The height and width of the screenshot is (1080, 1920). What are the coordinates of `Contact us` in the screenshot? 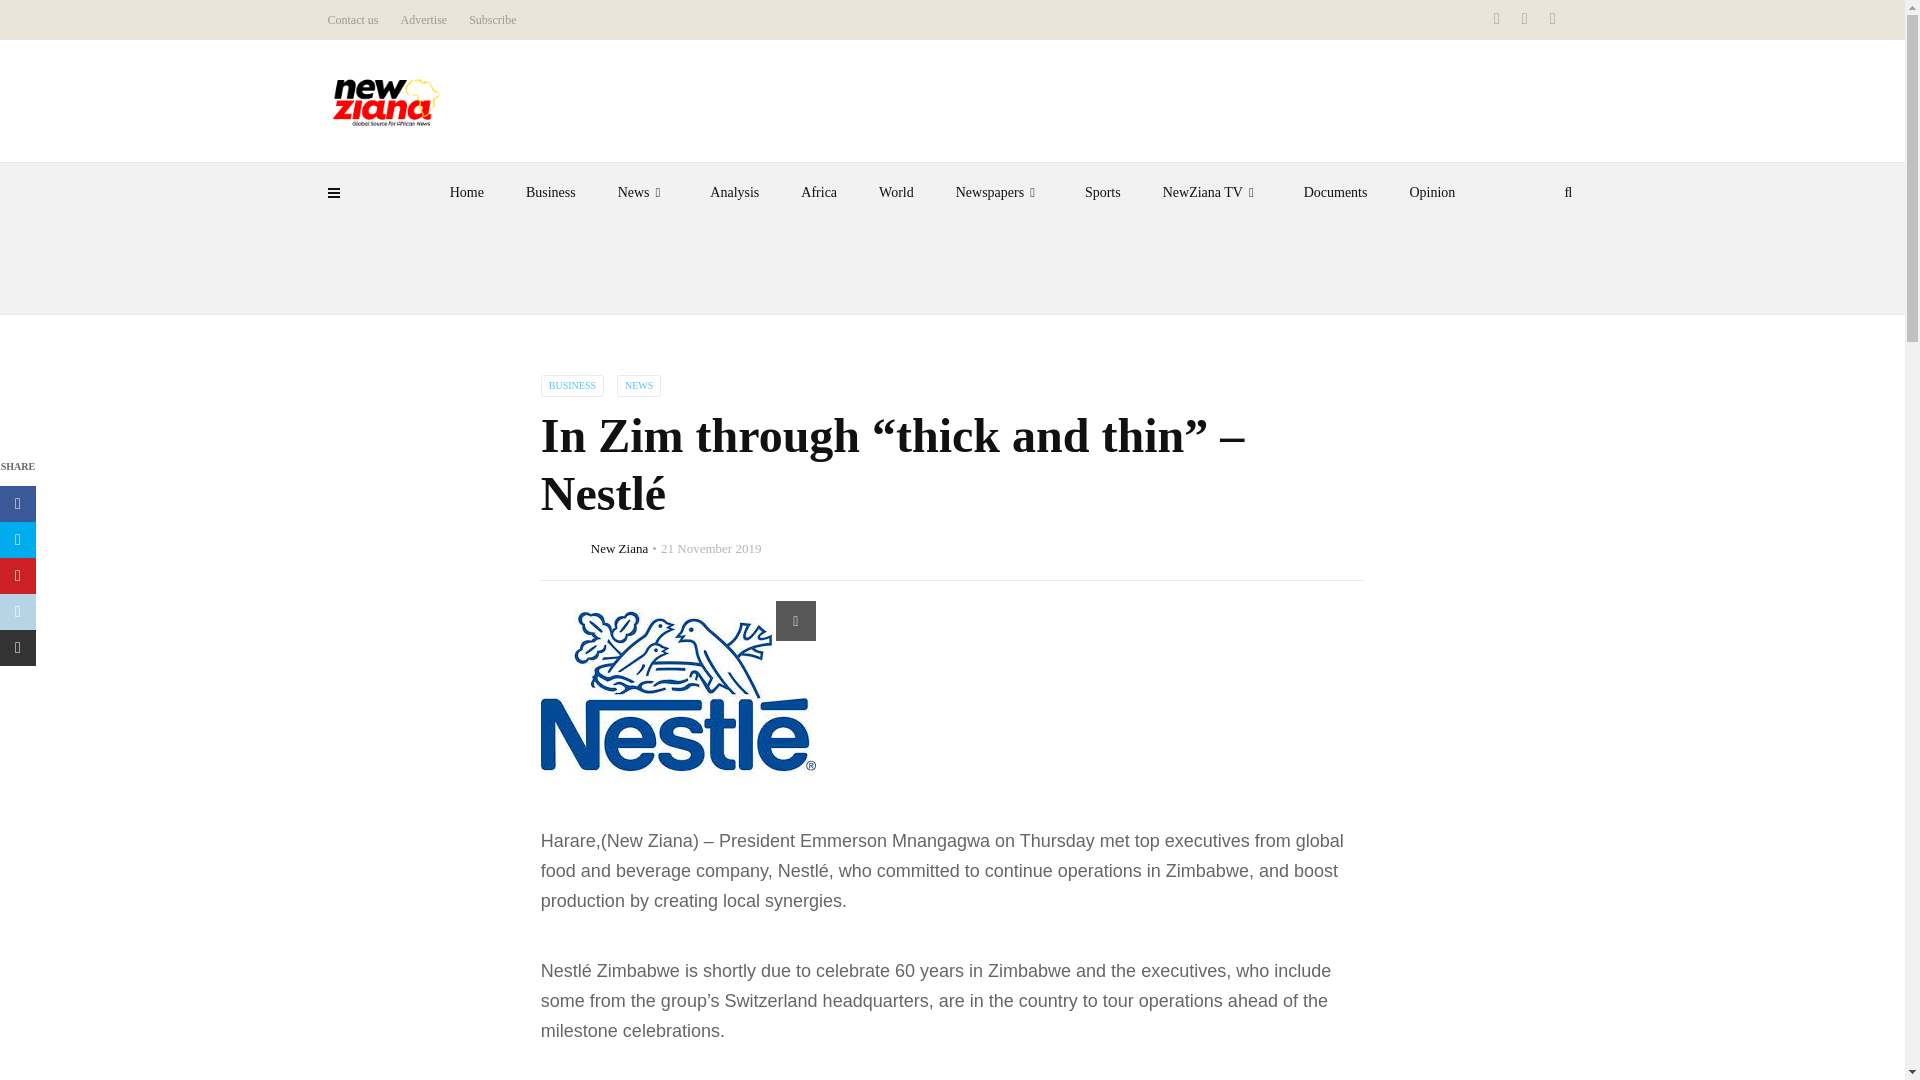 It's located at (353, 20).